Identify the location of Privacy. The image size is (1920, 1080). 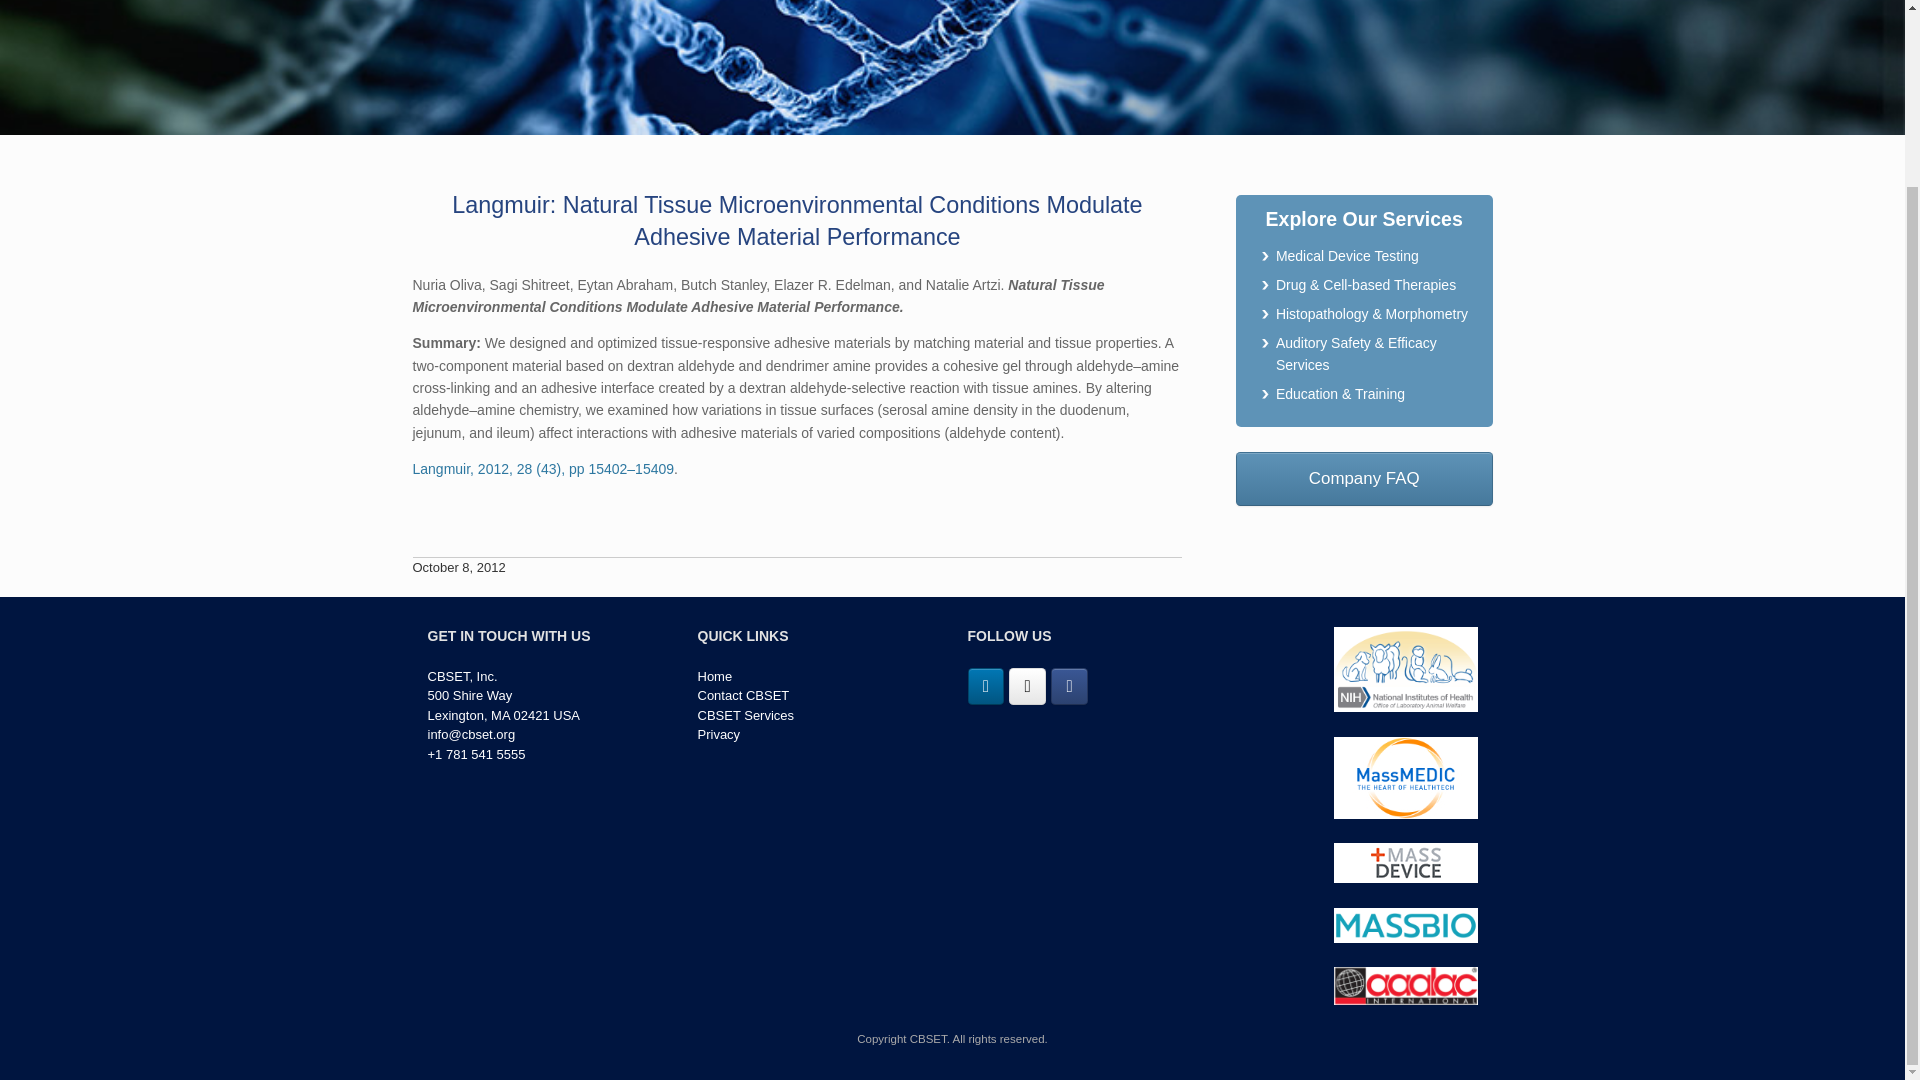
(720, 734).